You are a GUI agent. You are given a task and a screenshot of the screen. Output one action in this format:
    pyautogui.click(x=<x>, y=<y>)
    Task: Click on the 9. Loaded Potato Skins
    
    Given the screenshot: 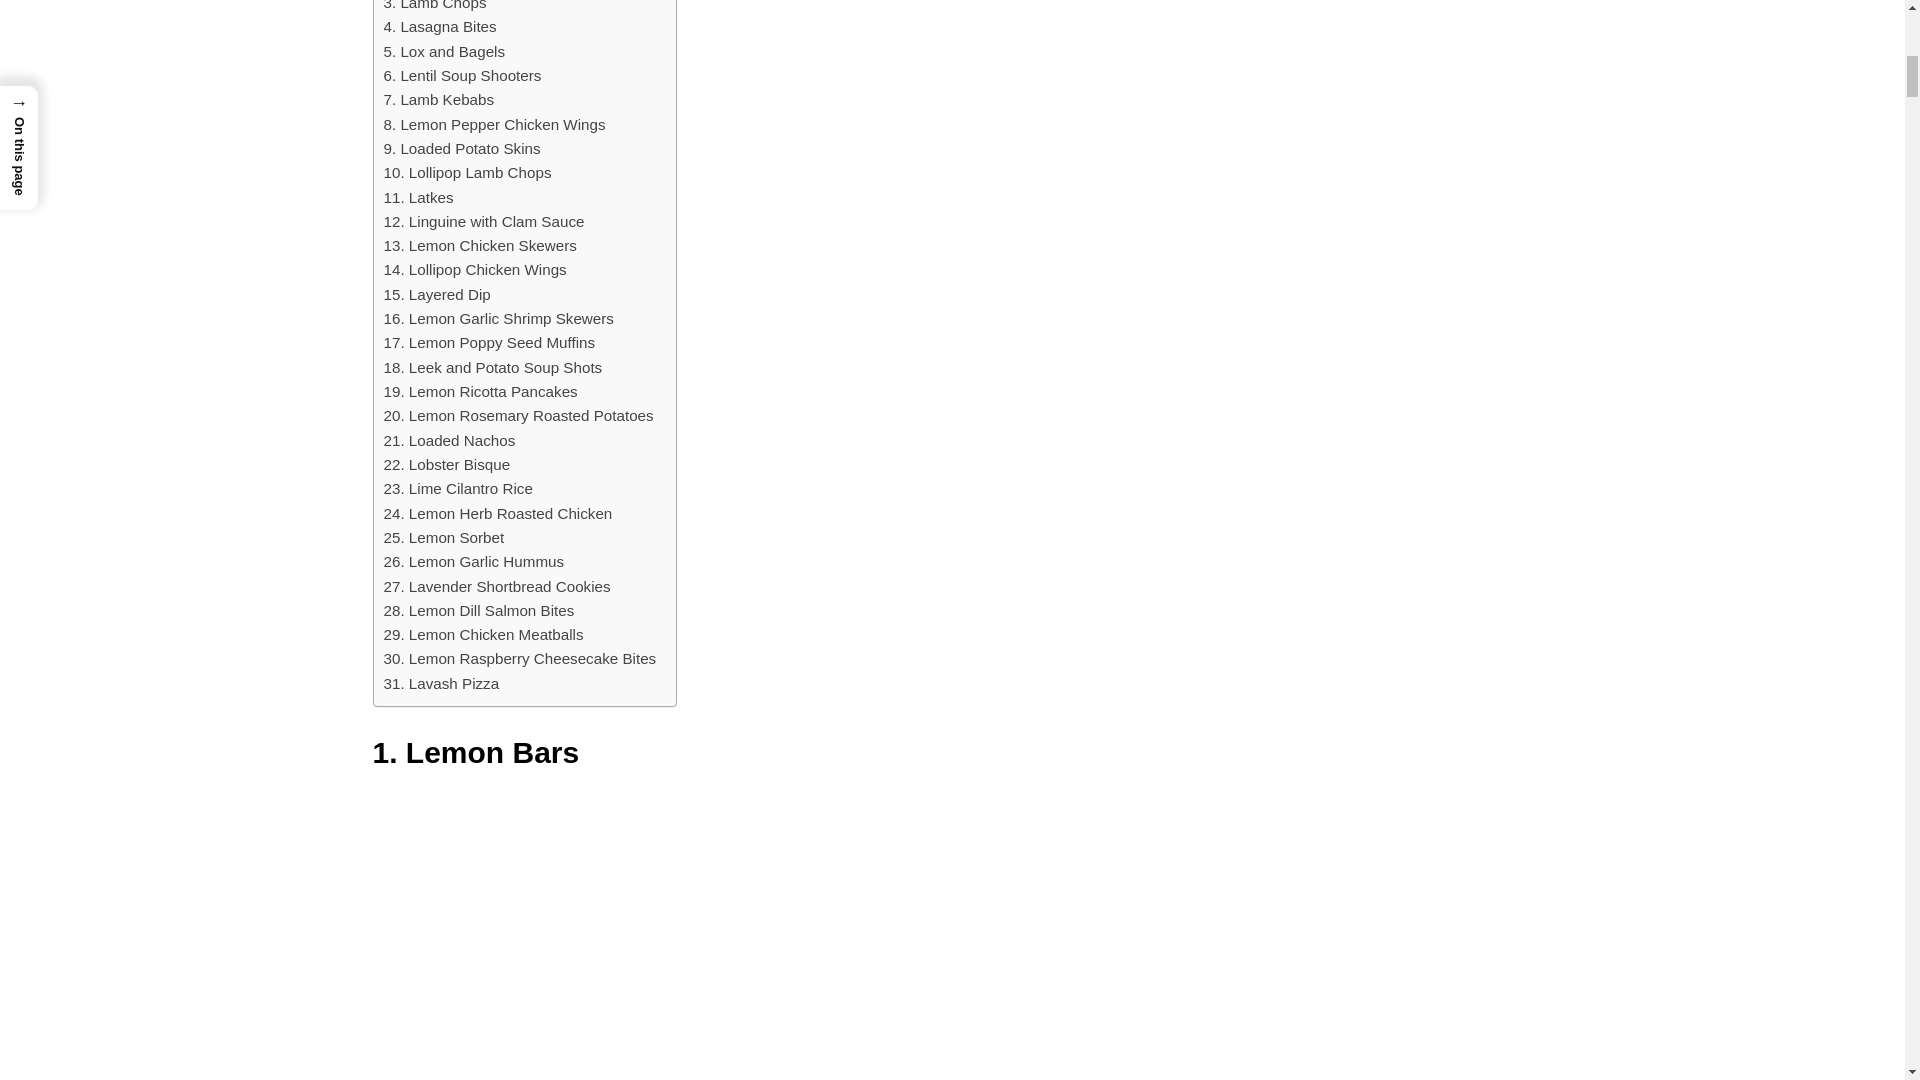 What is the action you would take?
    pyautogui.click(x=462, y=148)
    